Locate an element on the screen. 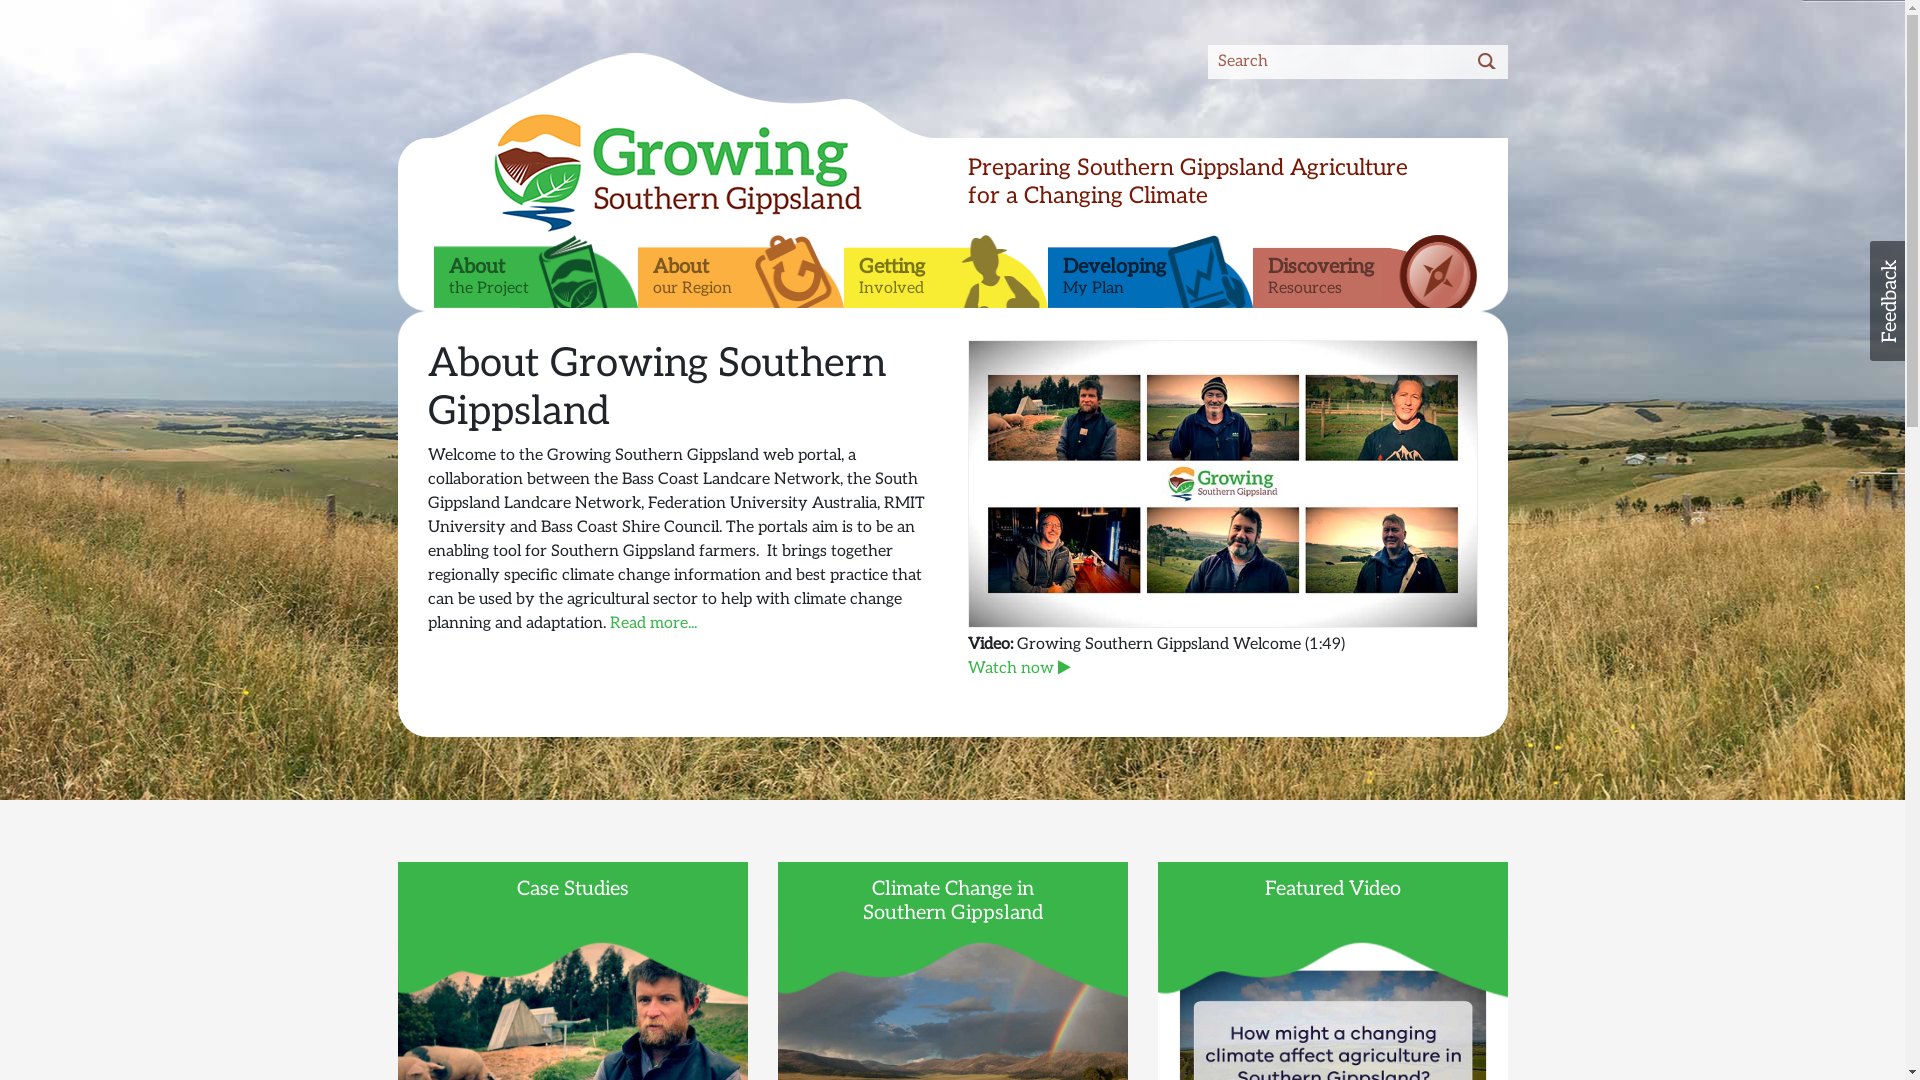 The width and height of the screenshot is (1920, 1080). Discovering
Resources is located at coordinates (1364, 269).